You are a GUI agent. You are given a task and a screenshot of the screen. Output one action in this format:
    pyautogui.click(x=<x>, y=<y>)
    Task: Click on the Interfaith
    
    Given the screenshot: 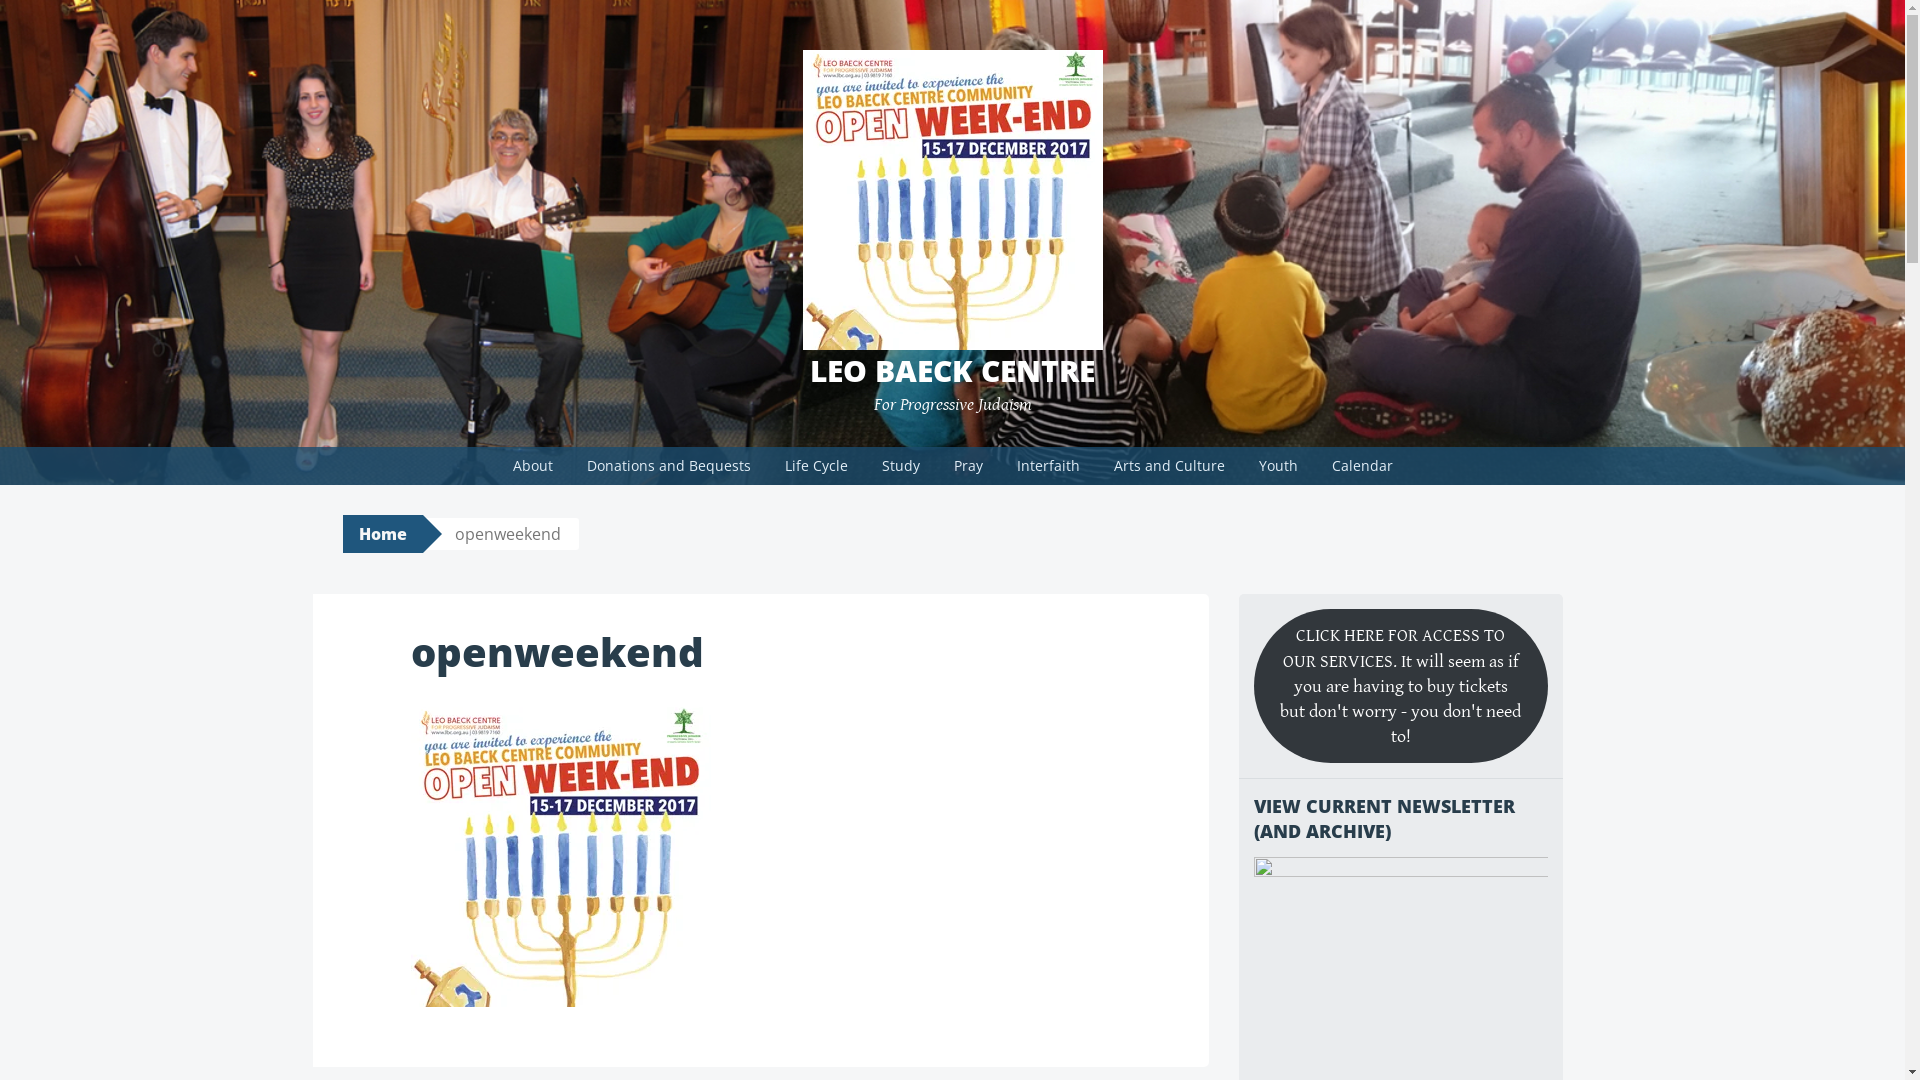 What is the action you would take?
    pyautogui.click(x=1048, y=466)
    